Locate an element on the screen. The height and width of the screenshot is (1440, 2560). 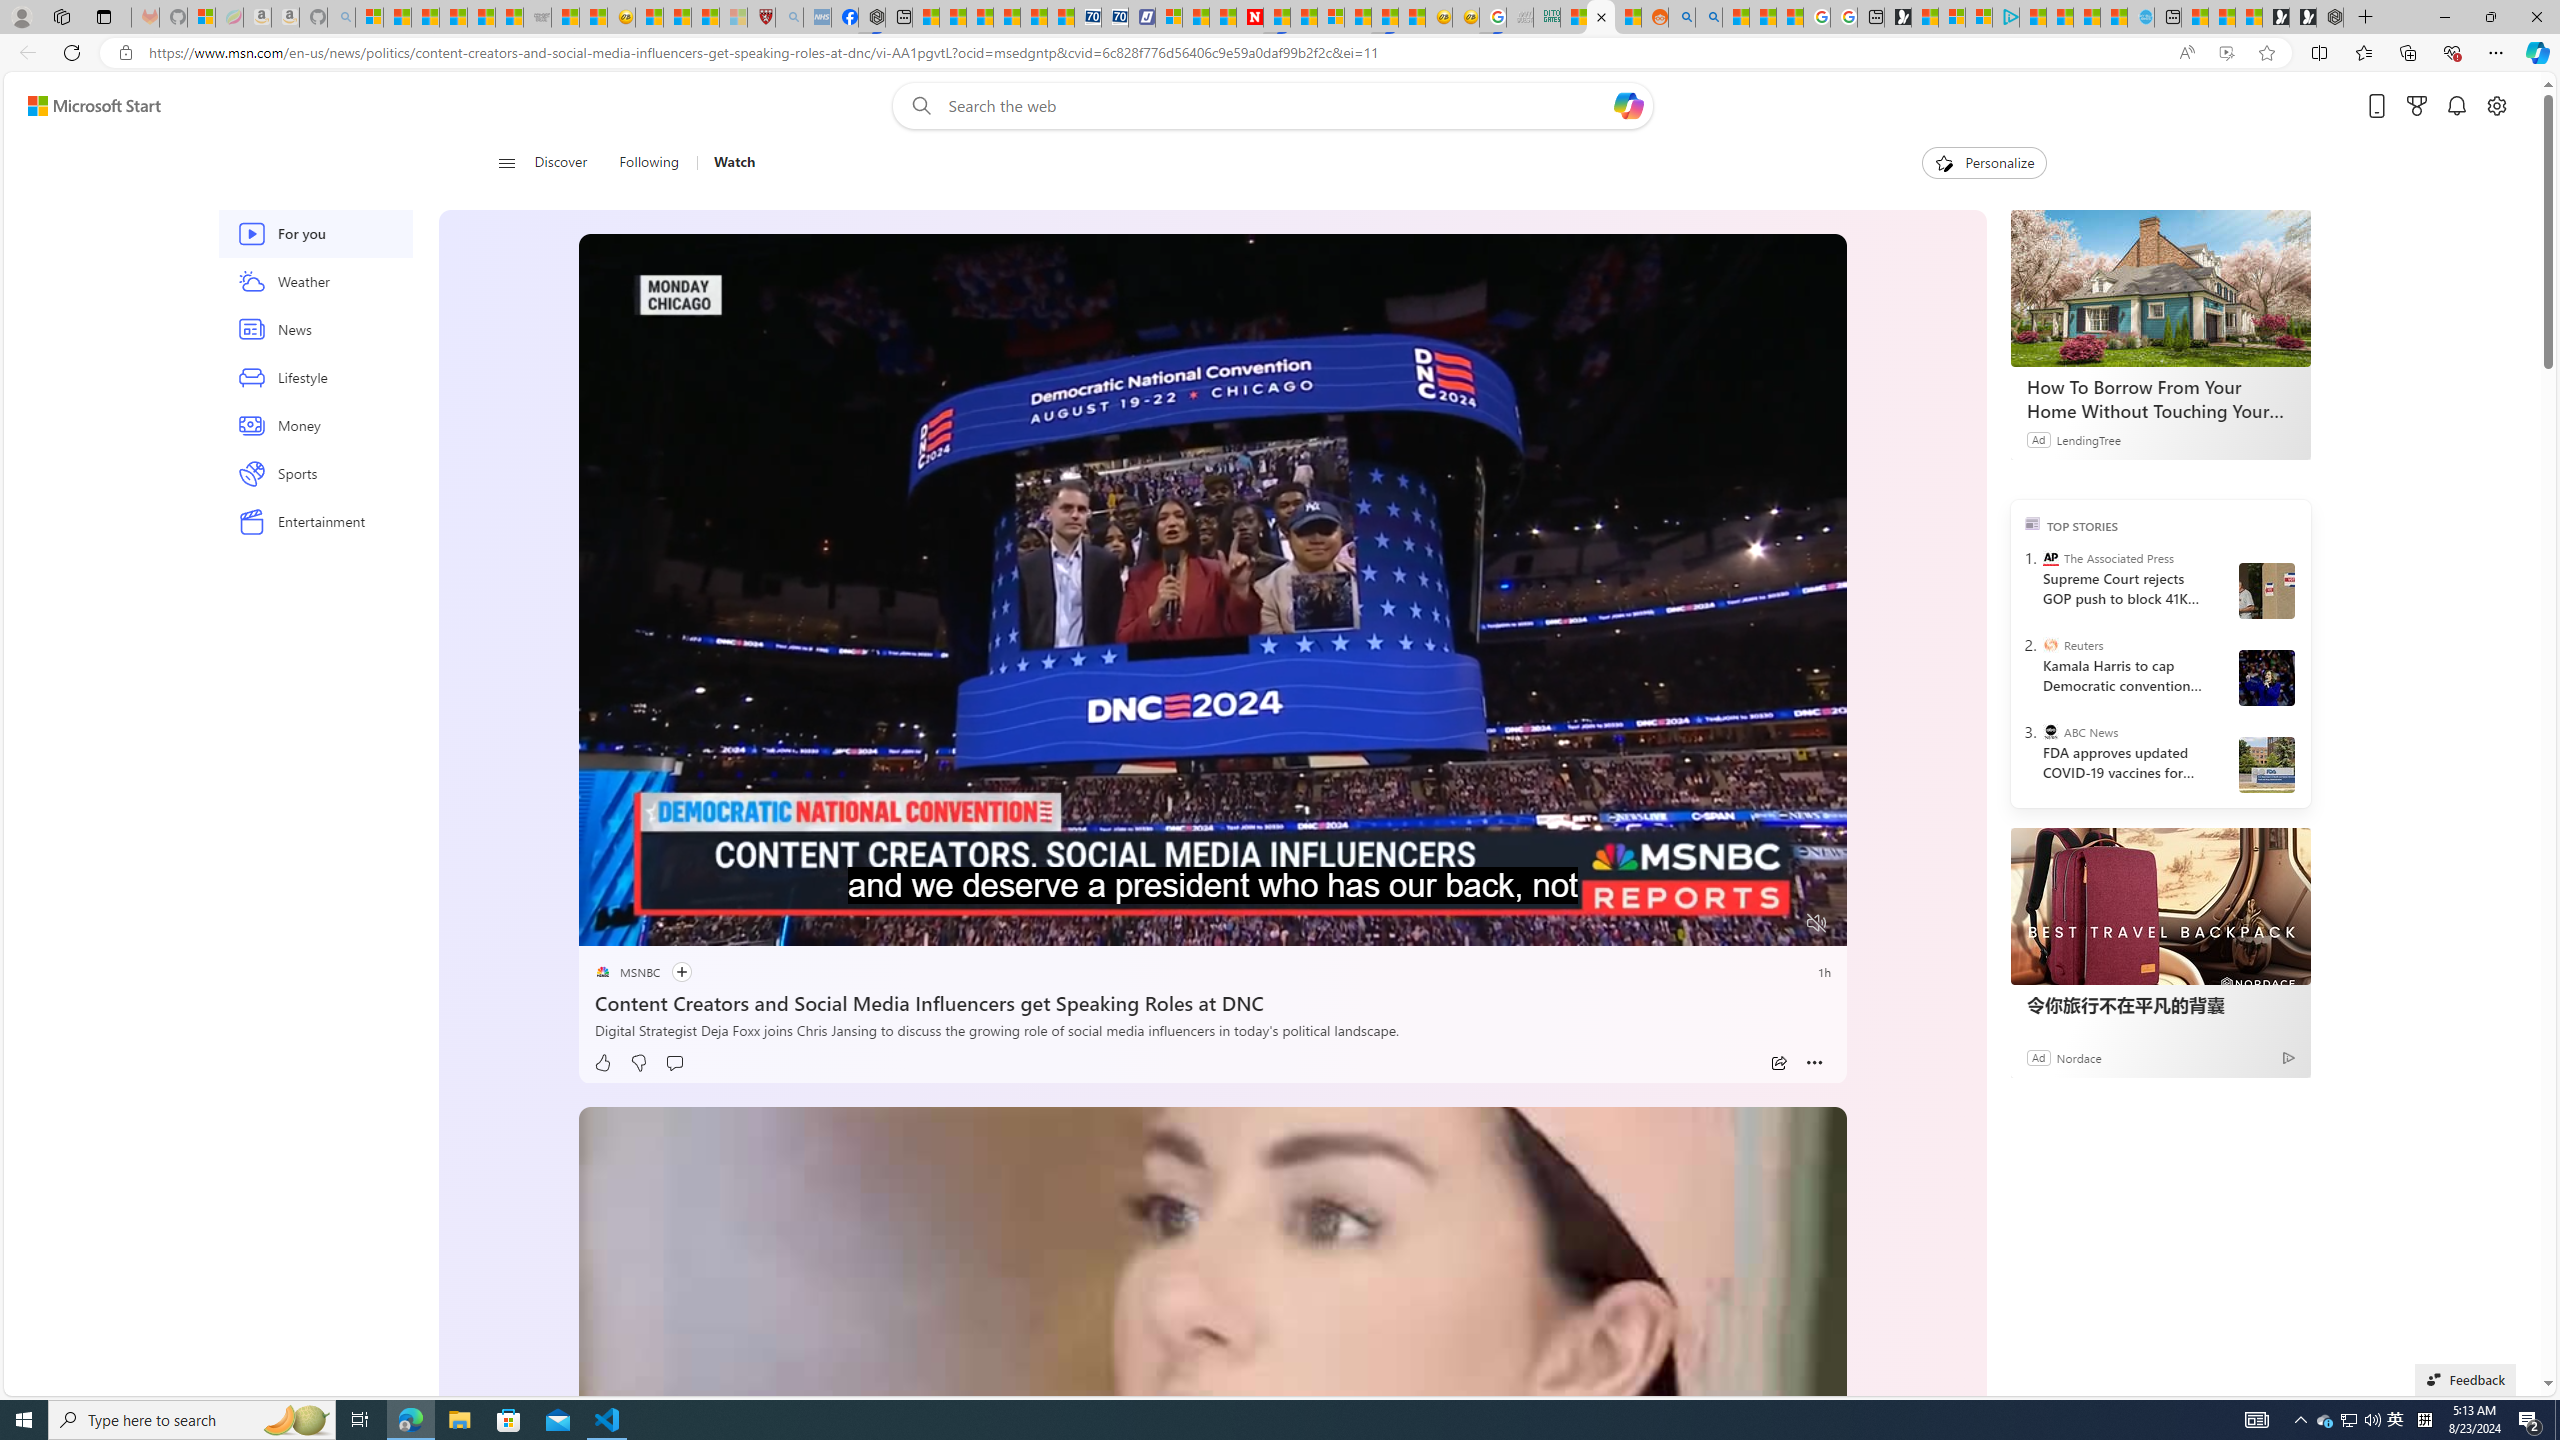
Pause is located at coordinates (608, 924).